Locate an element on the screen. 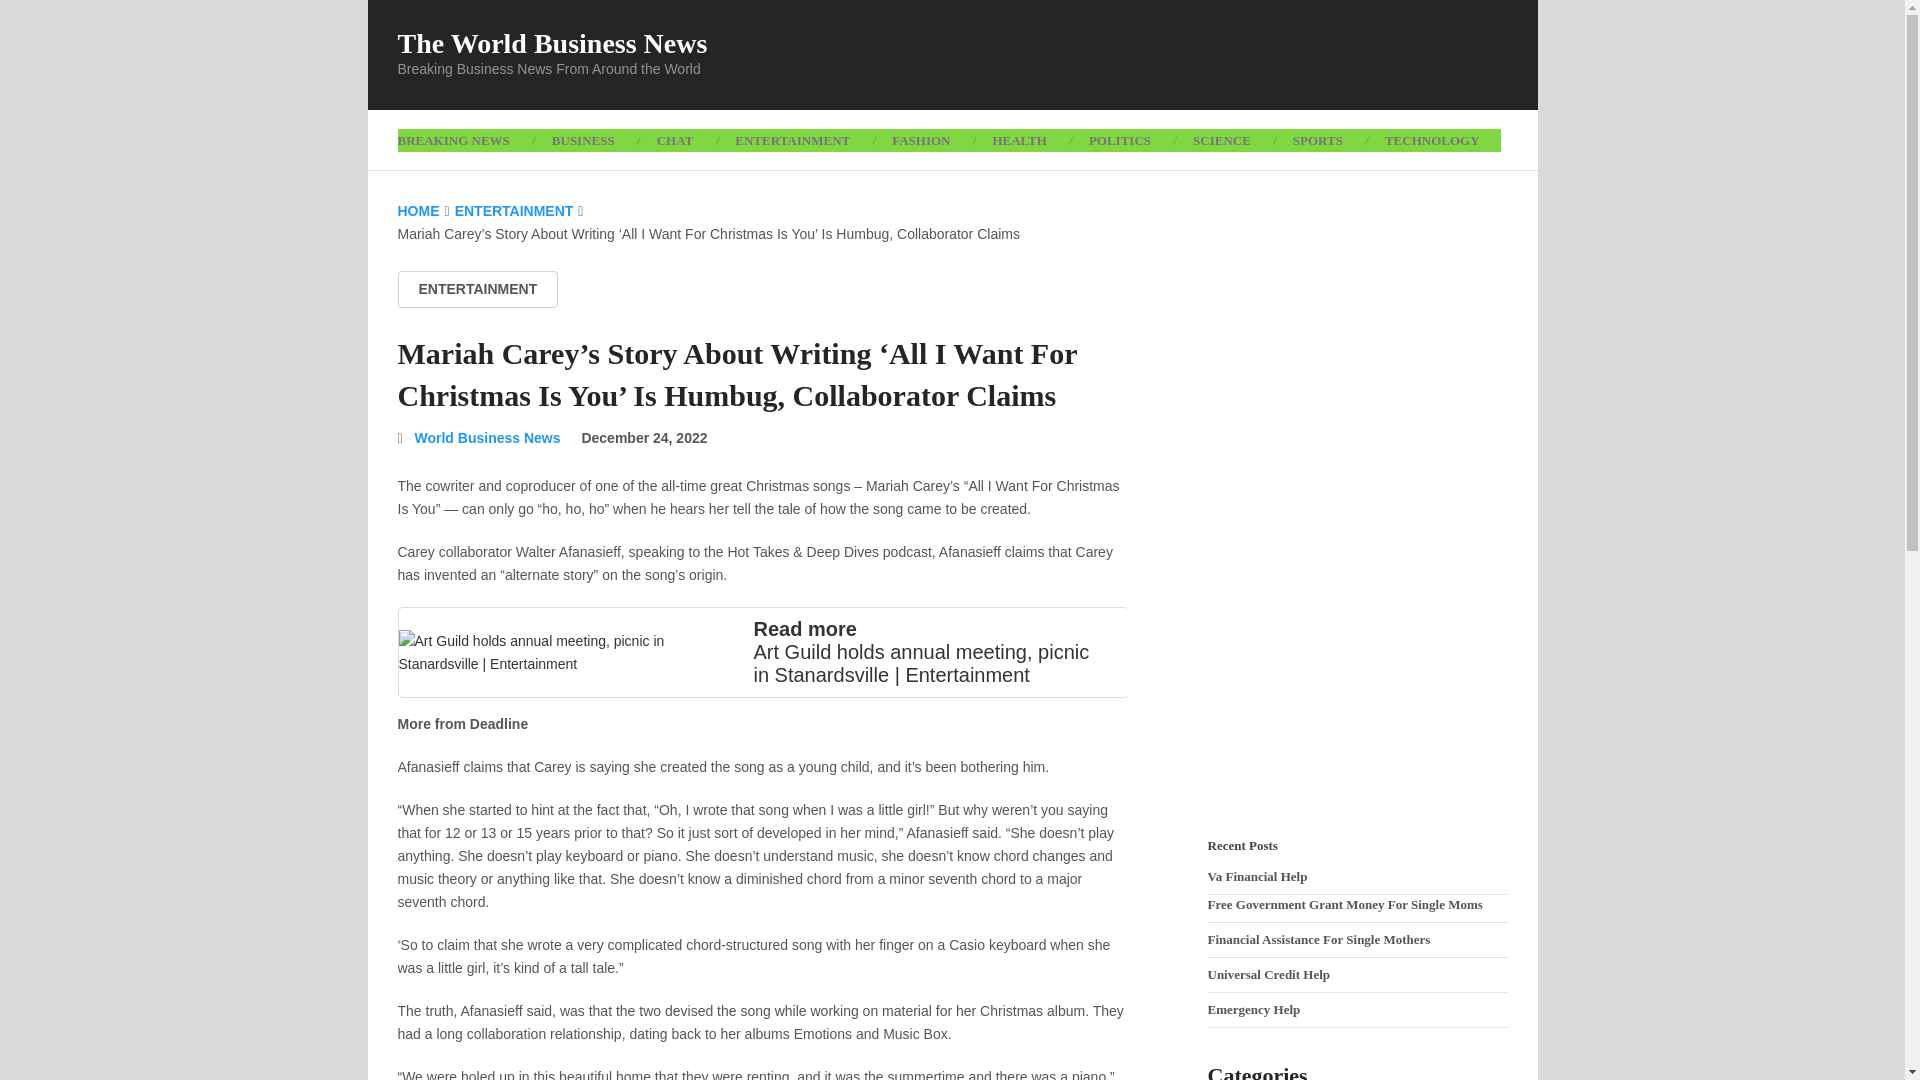  BREAKING NEWS is located at coordinates (464, 140).